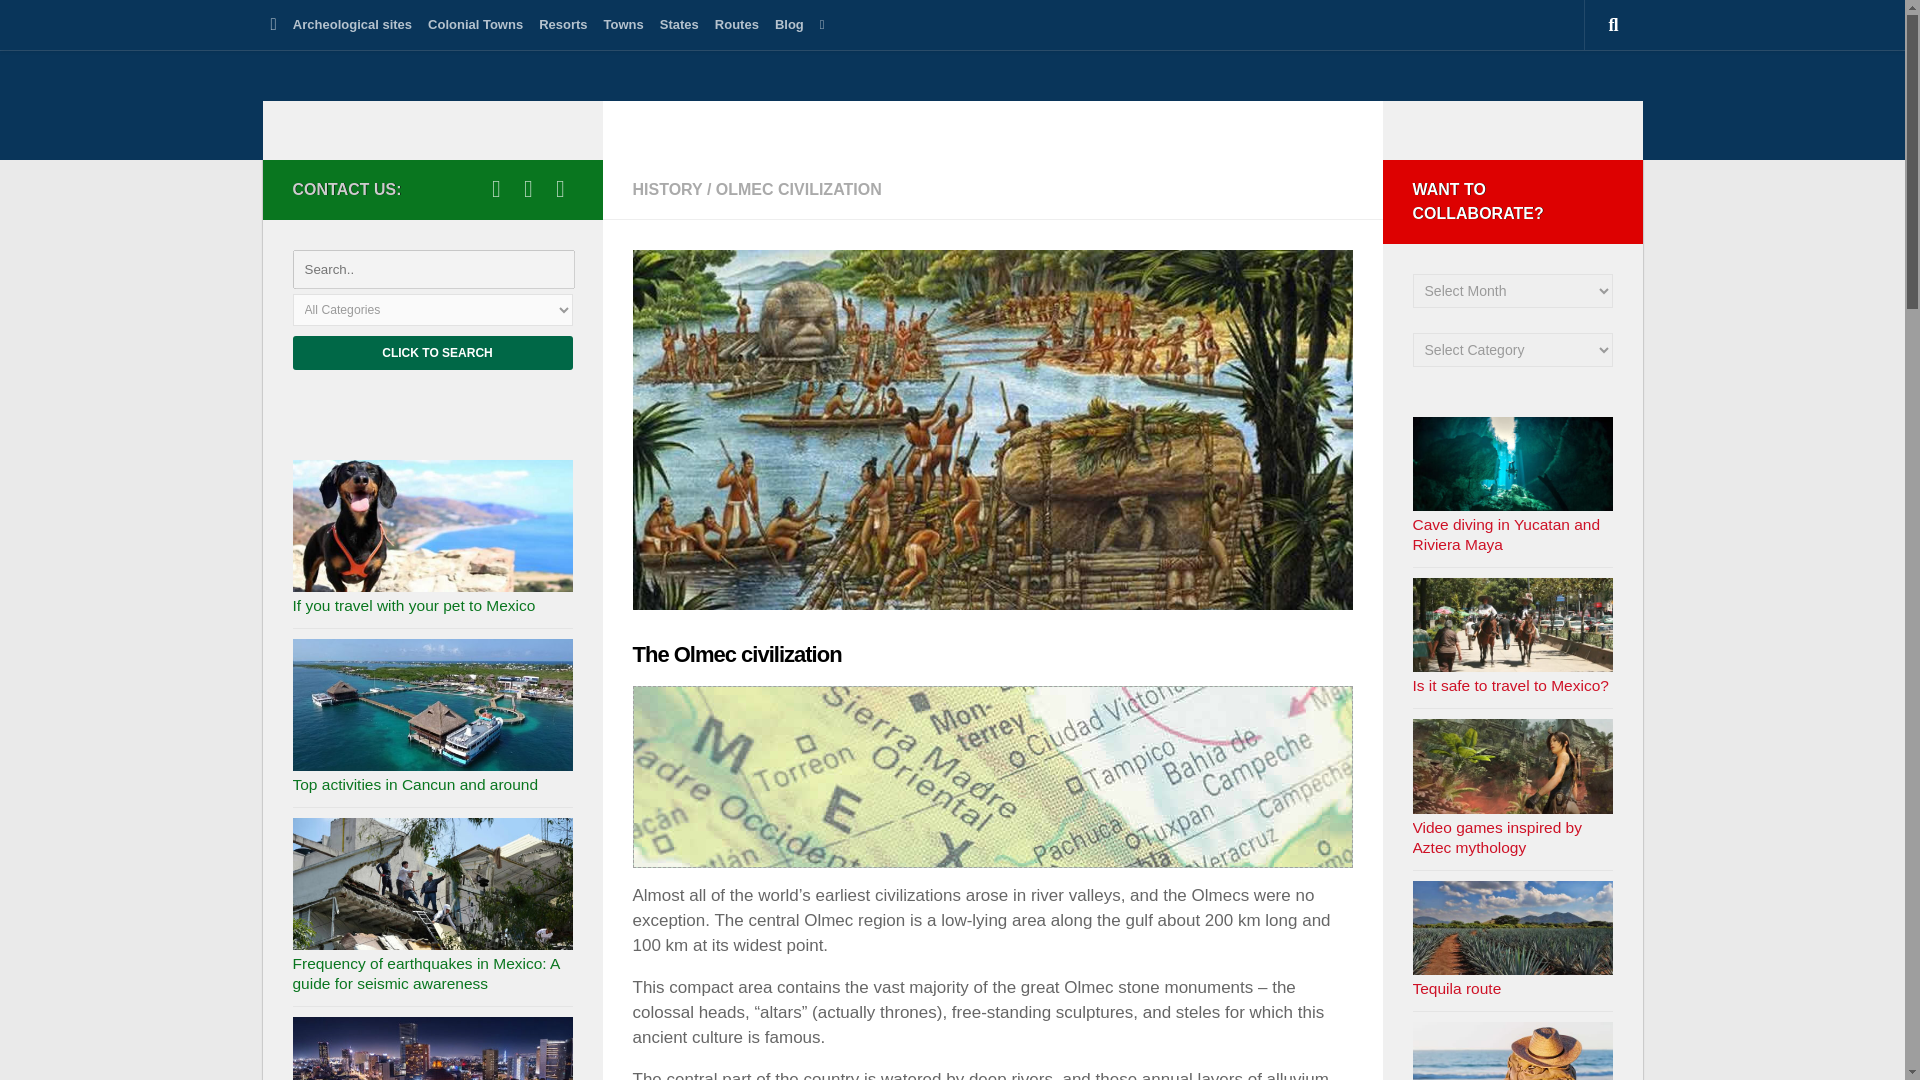 The height and width of the screenshot is (1080, 1920). What do you see at coordinates (413, 606) in the screenshot?
I see `If you travel with your pet to Mexico` at bounding box center [413, 606].